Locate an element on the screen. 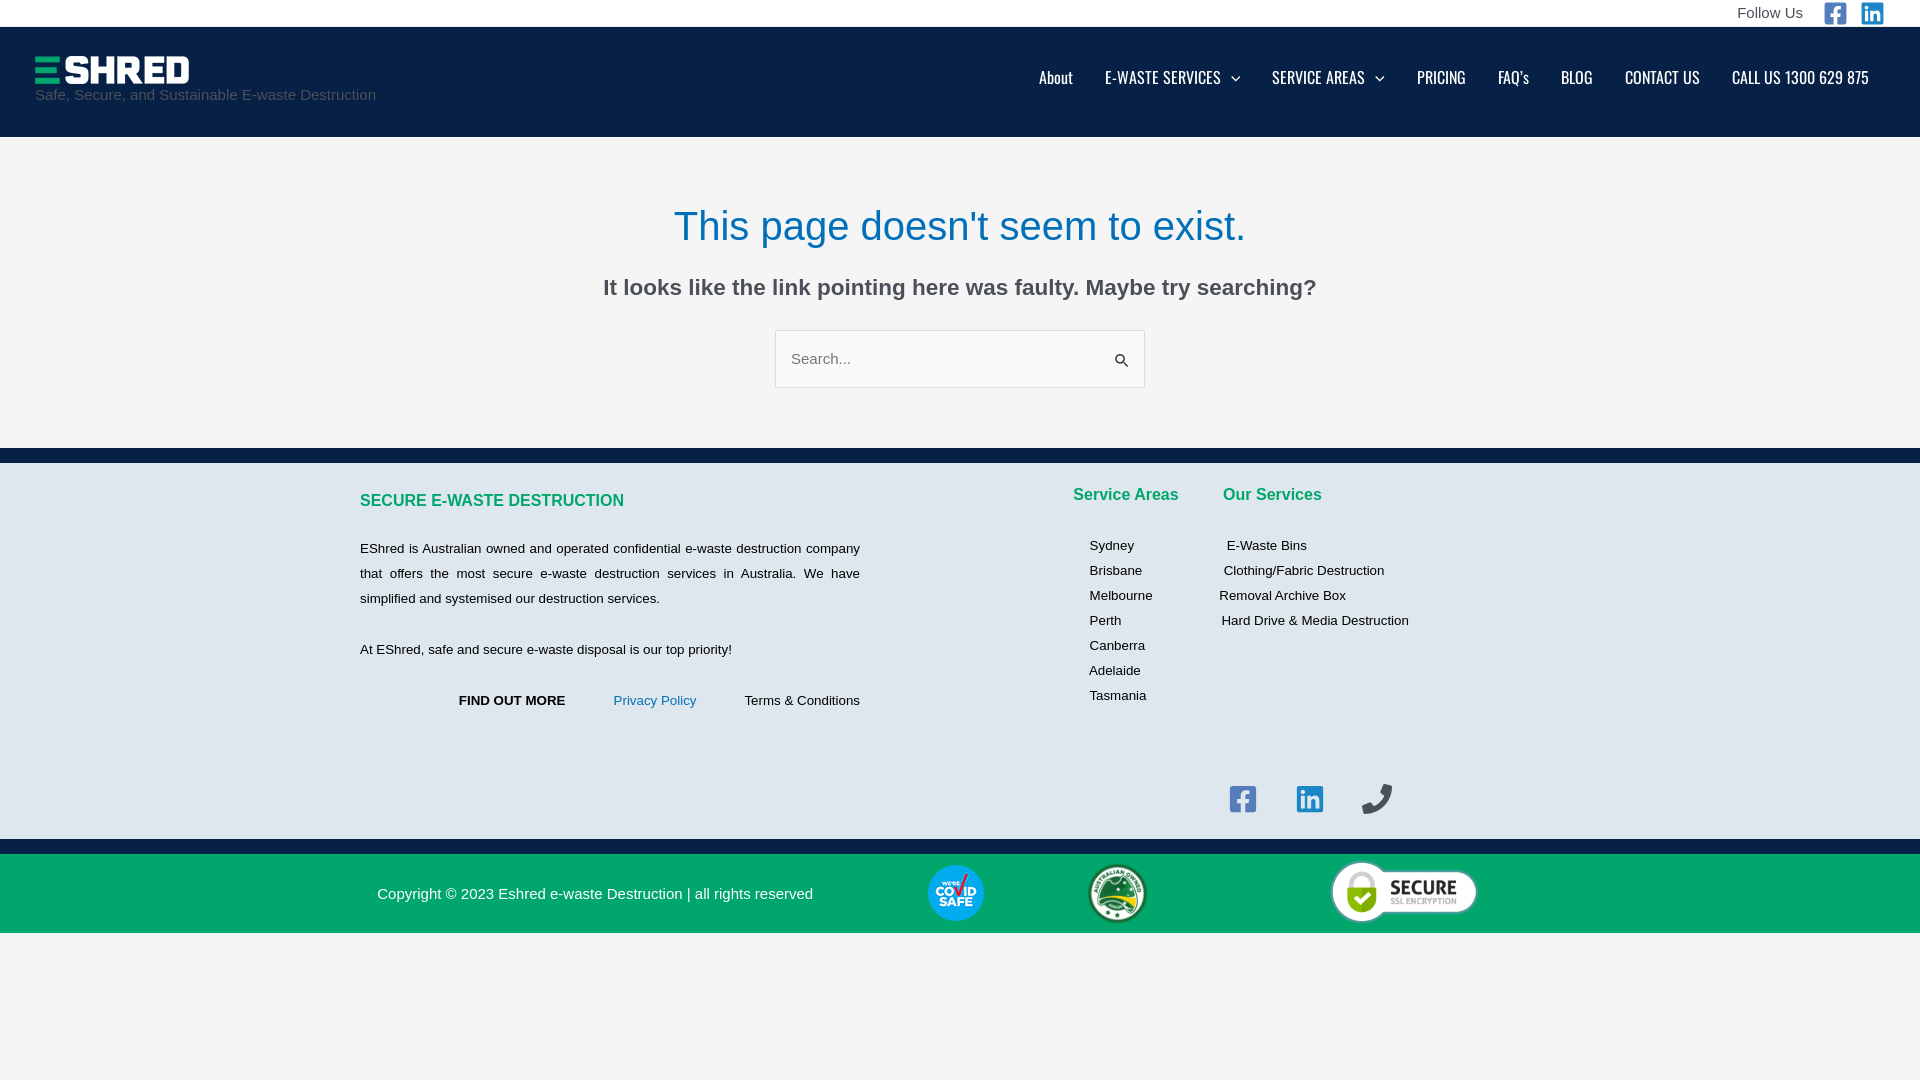 The image size is (1920, 1080).         Canberra  is located at coordinates (1104, 646).